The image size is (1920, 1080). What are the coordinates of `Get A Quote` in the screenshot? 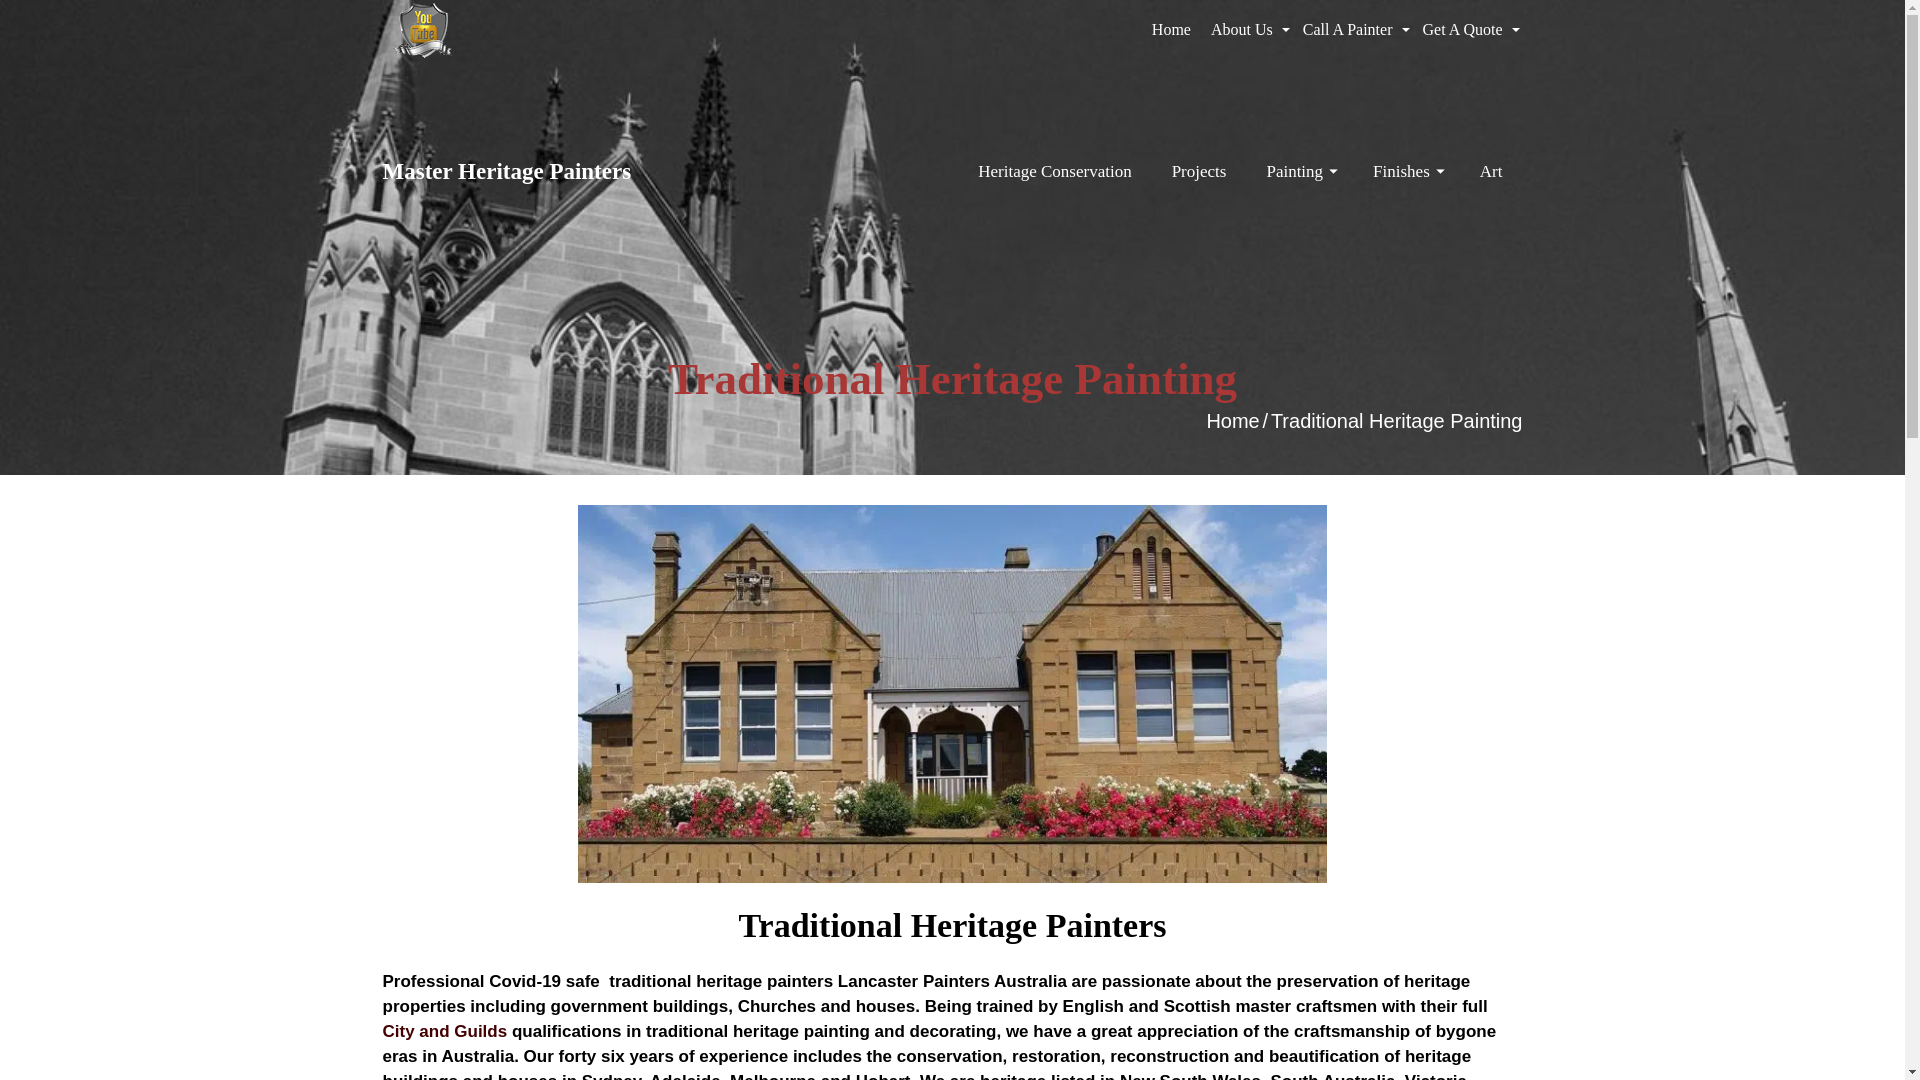 It's located at (1467, 30).